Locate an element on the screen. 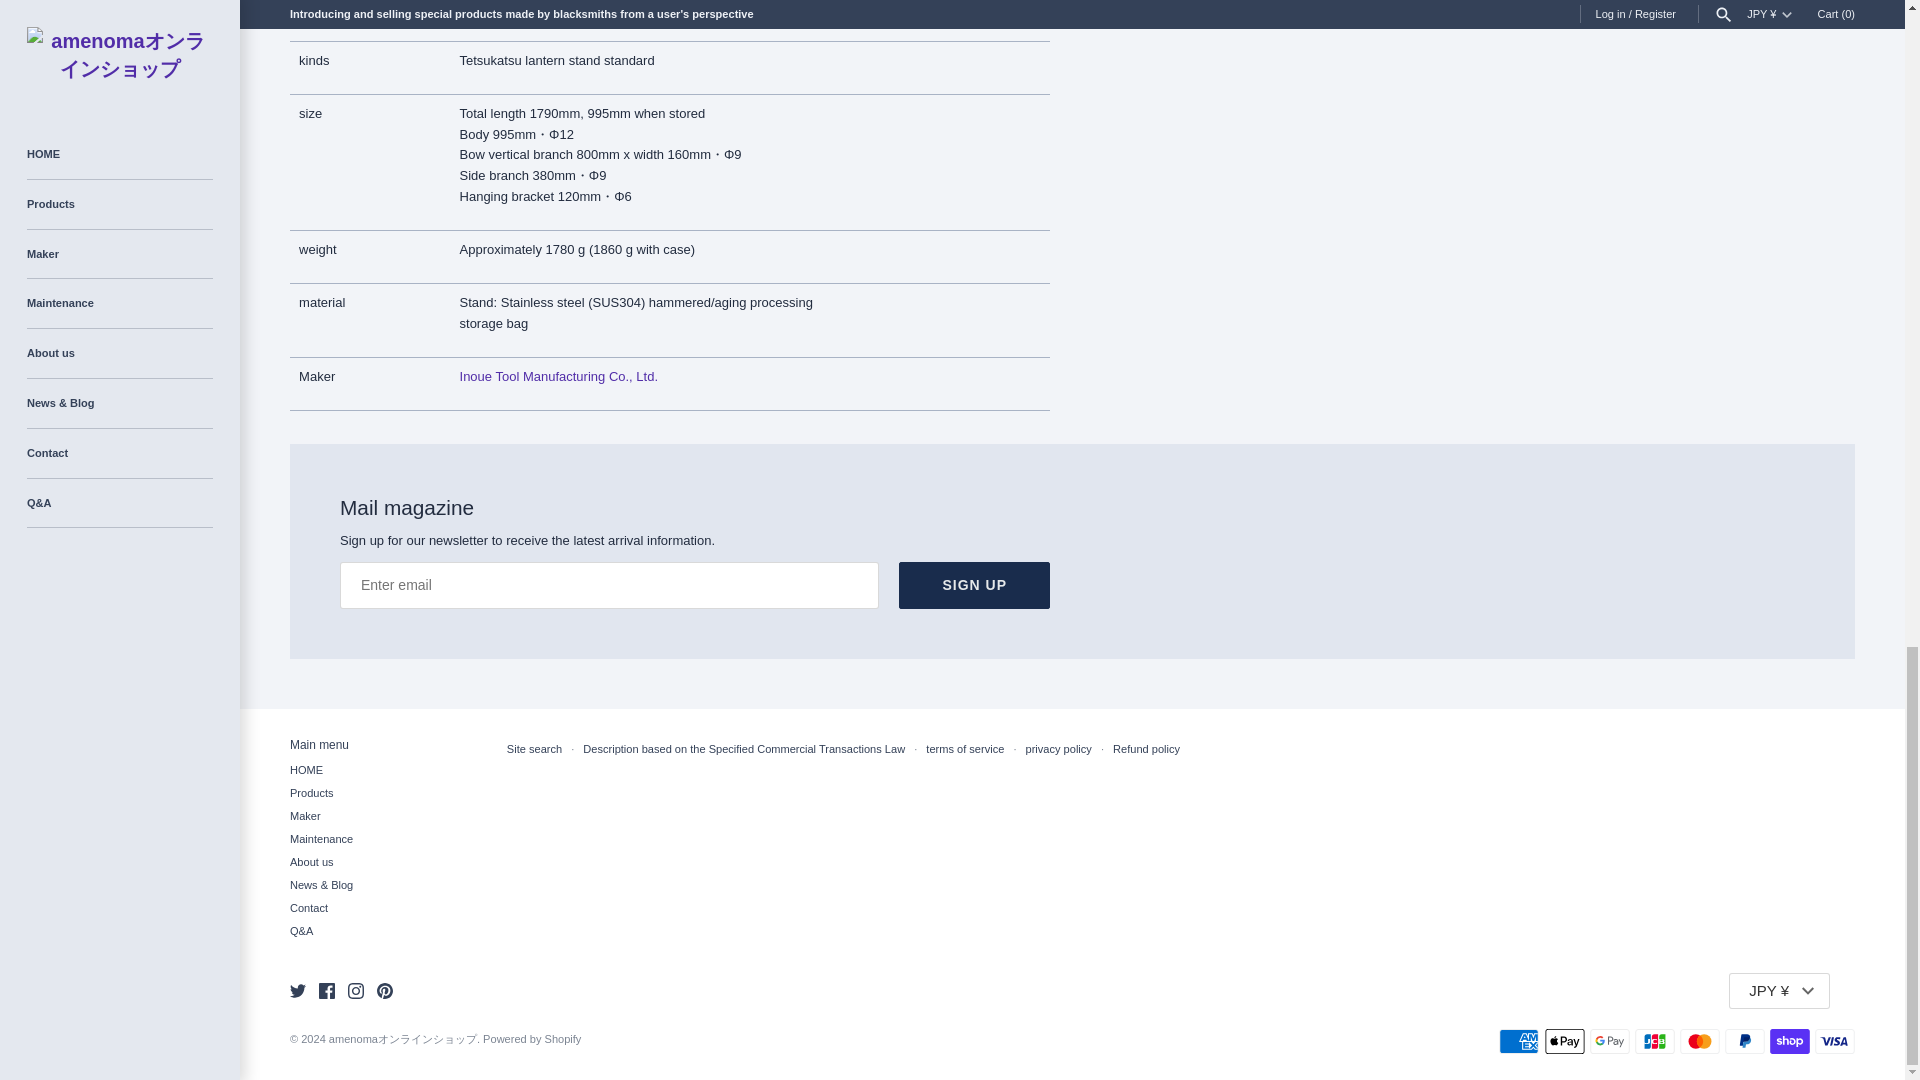  Shop Pay is located at coordinates (1790, 1042).